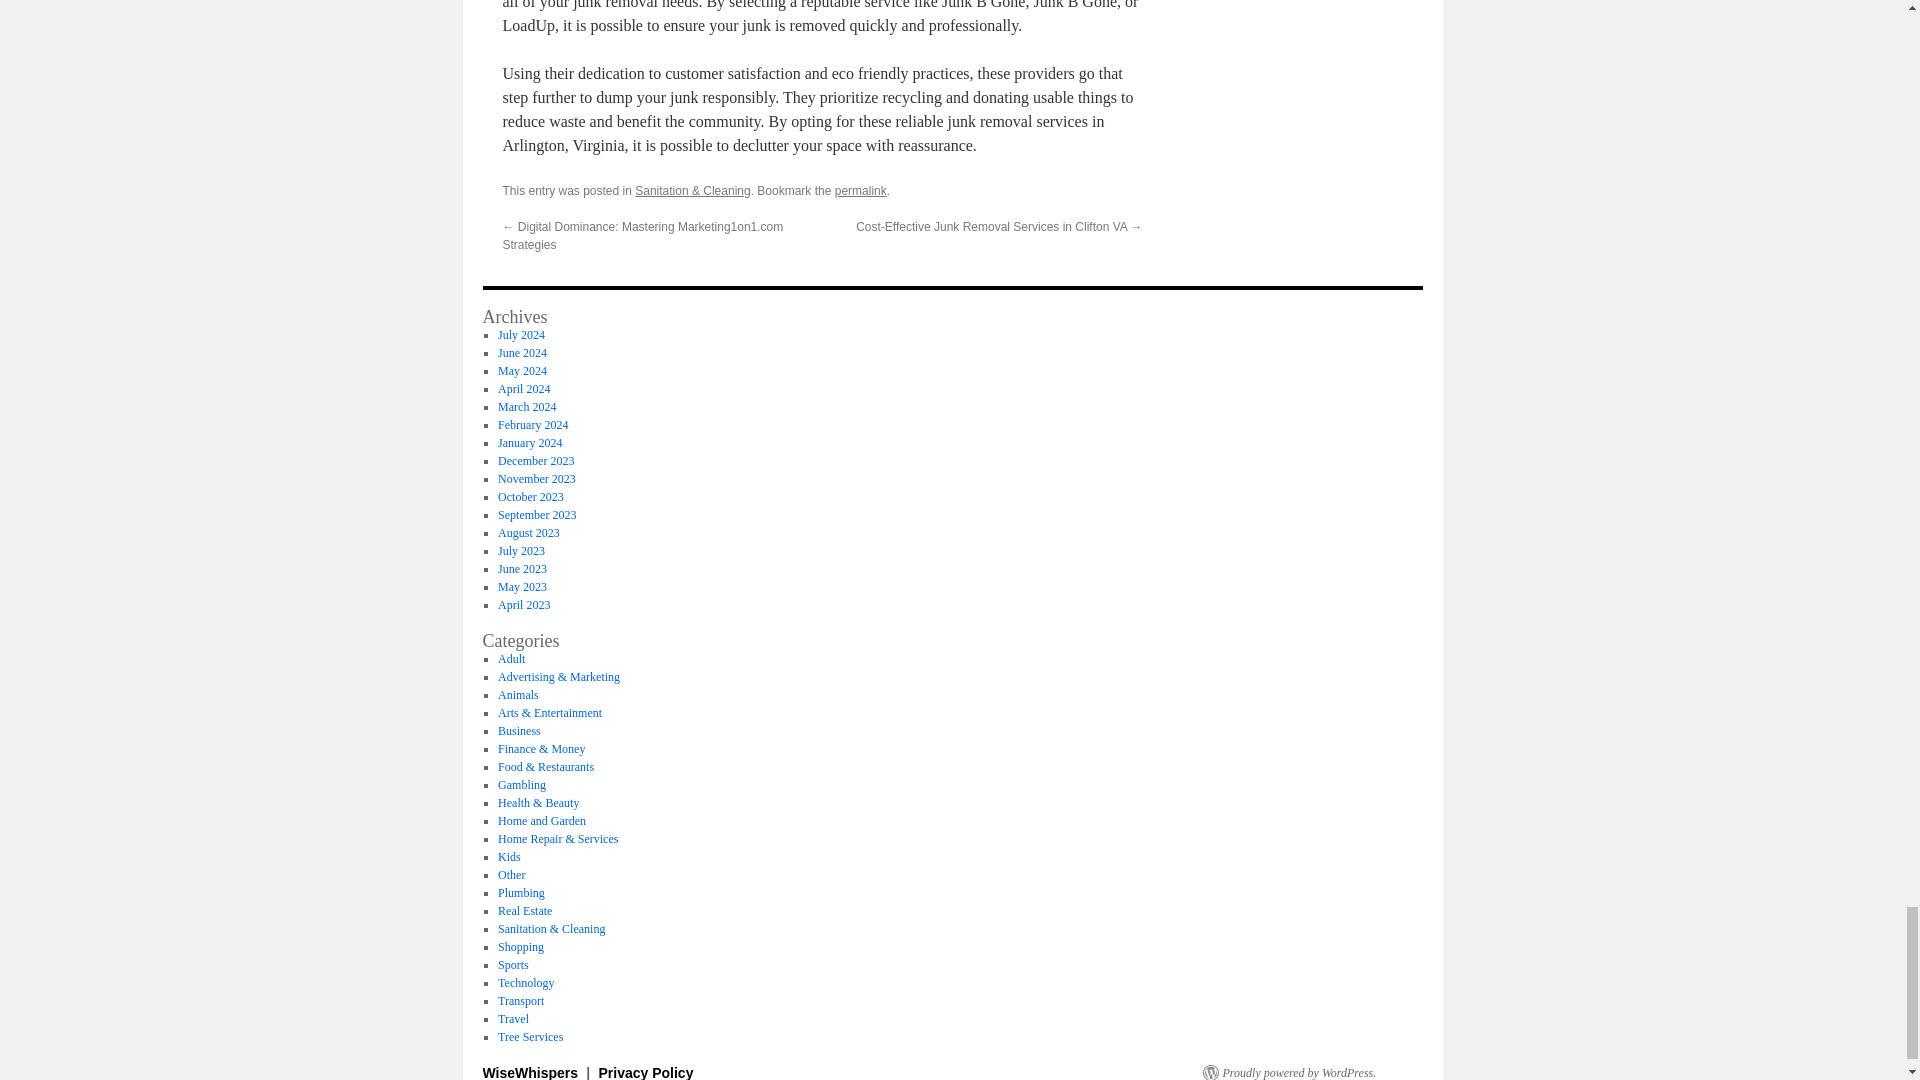 The height and width of the screenshot is (1080, 1920). What do you see at coordinates (523, 605) in the screenshot?
I see `April 2023` at bounding box center [523, 605].